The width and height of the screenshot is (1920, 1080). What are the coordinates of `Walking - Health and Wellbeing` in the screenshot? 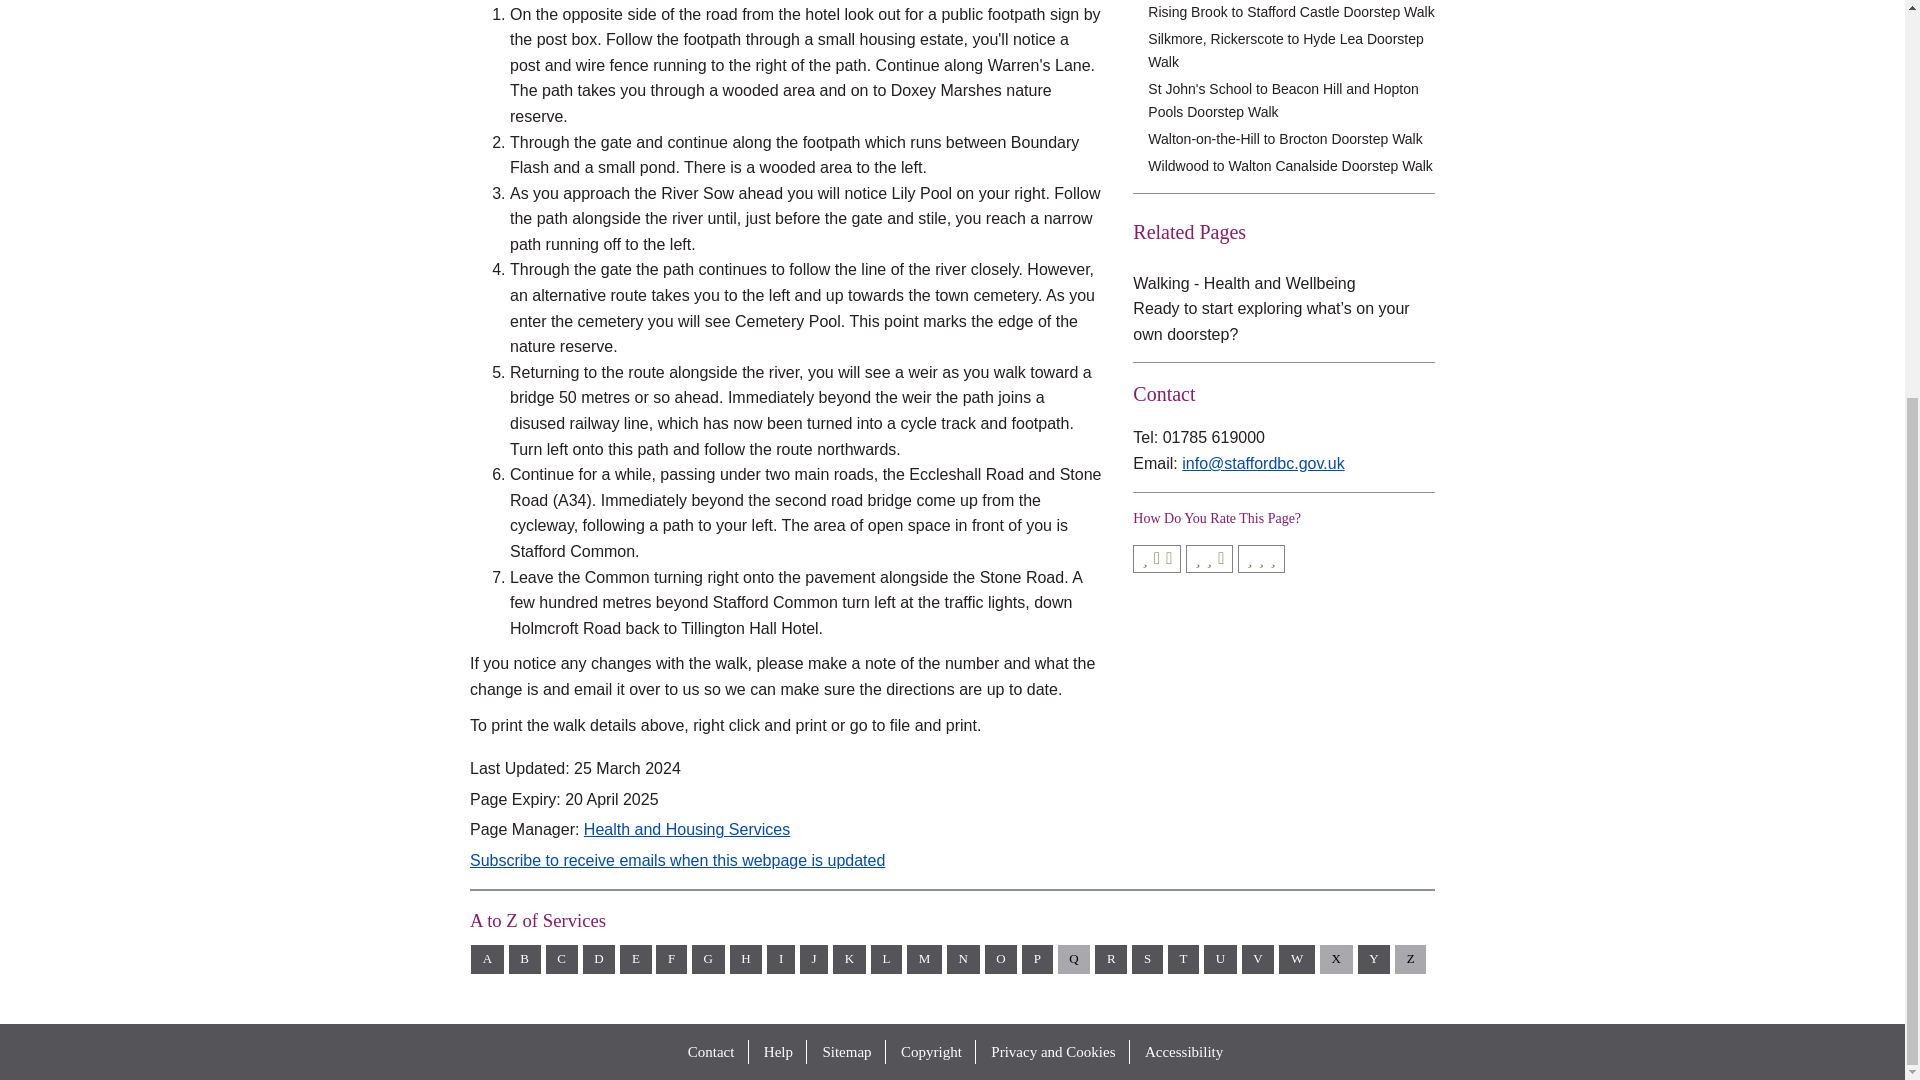 It's located at (1244, 283).